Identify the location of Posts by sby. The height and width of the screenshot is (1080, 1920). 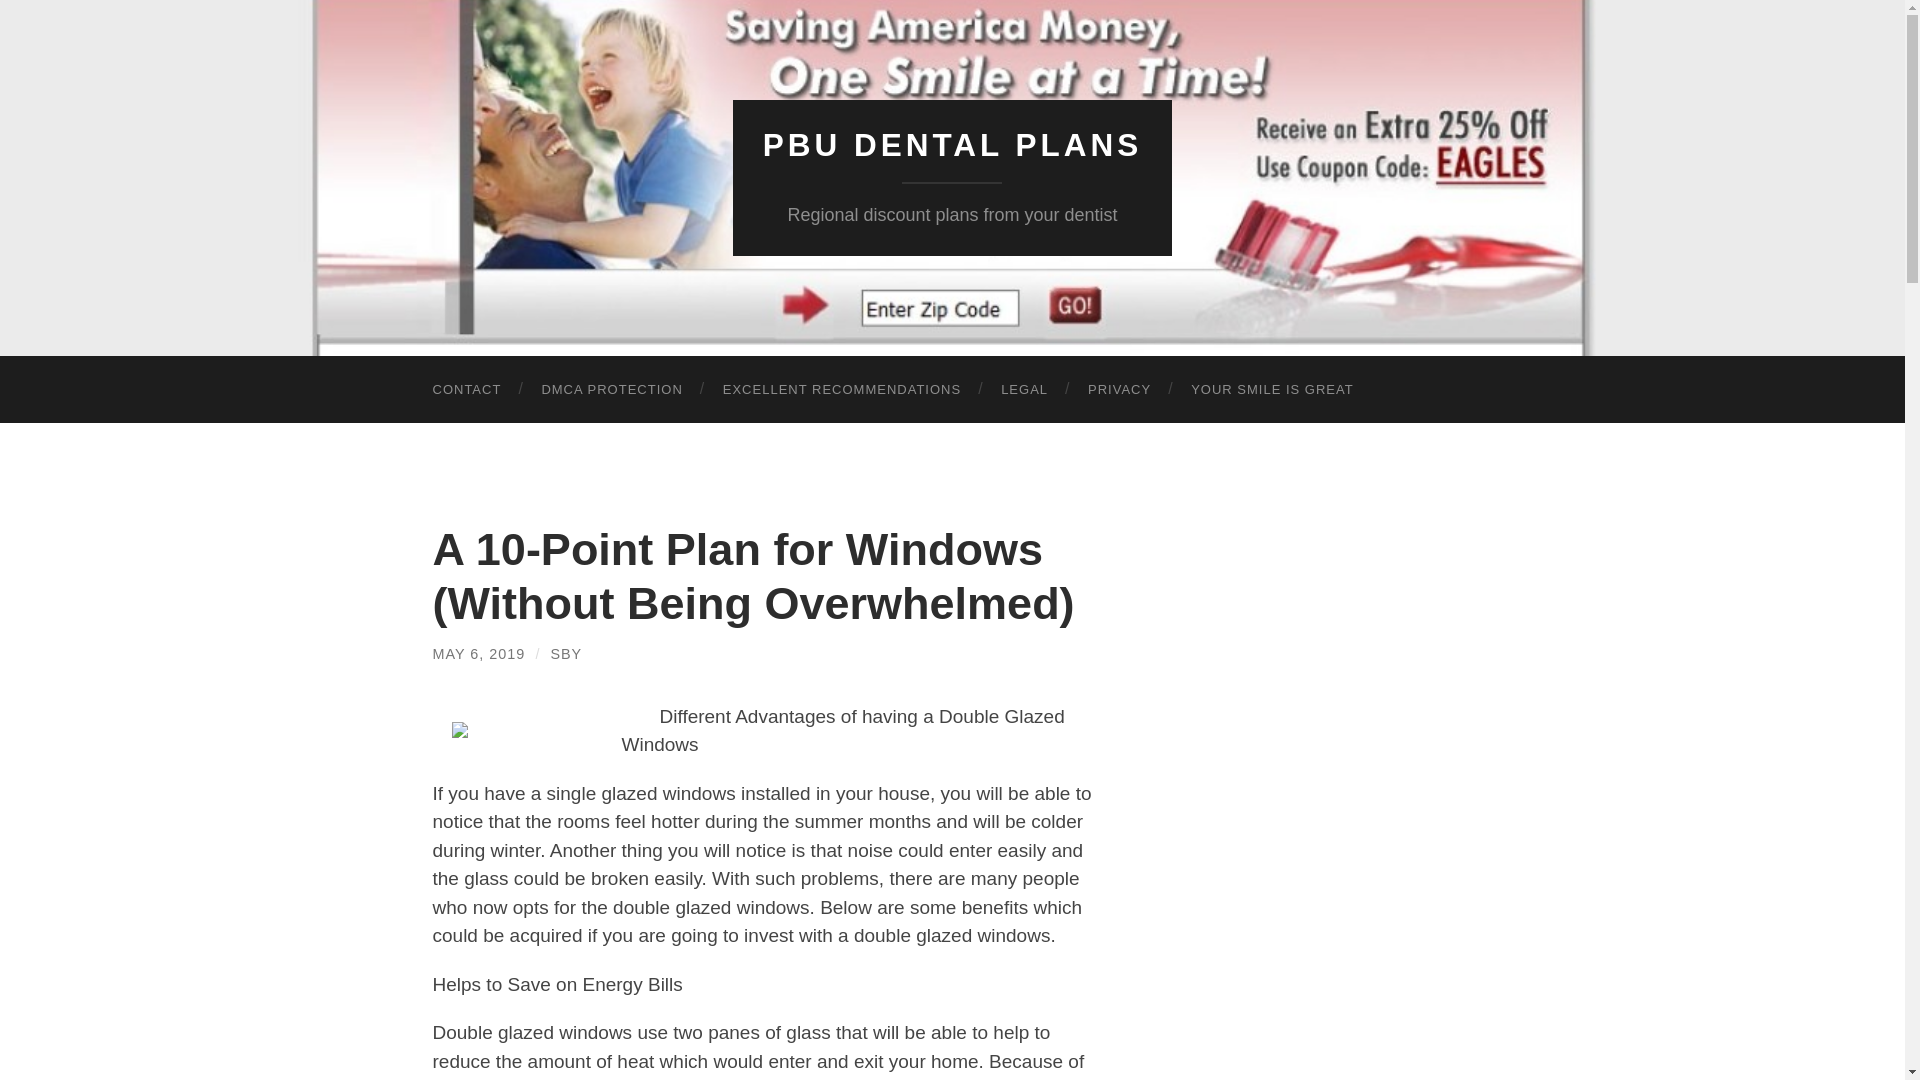
(565, 654).